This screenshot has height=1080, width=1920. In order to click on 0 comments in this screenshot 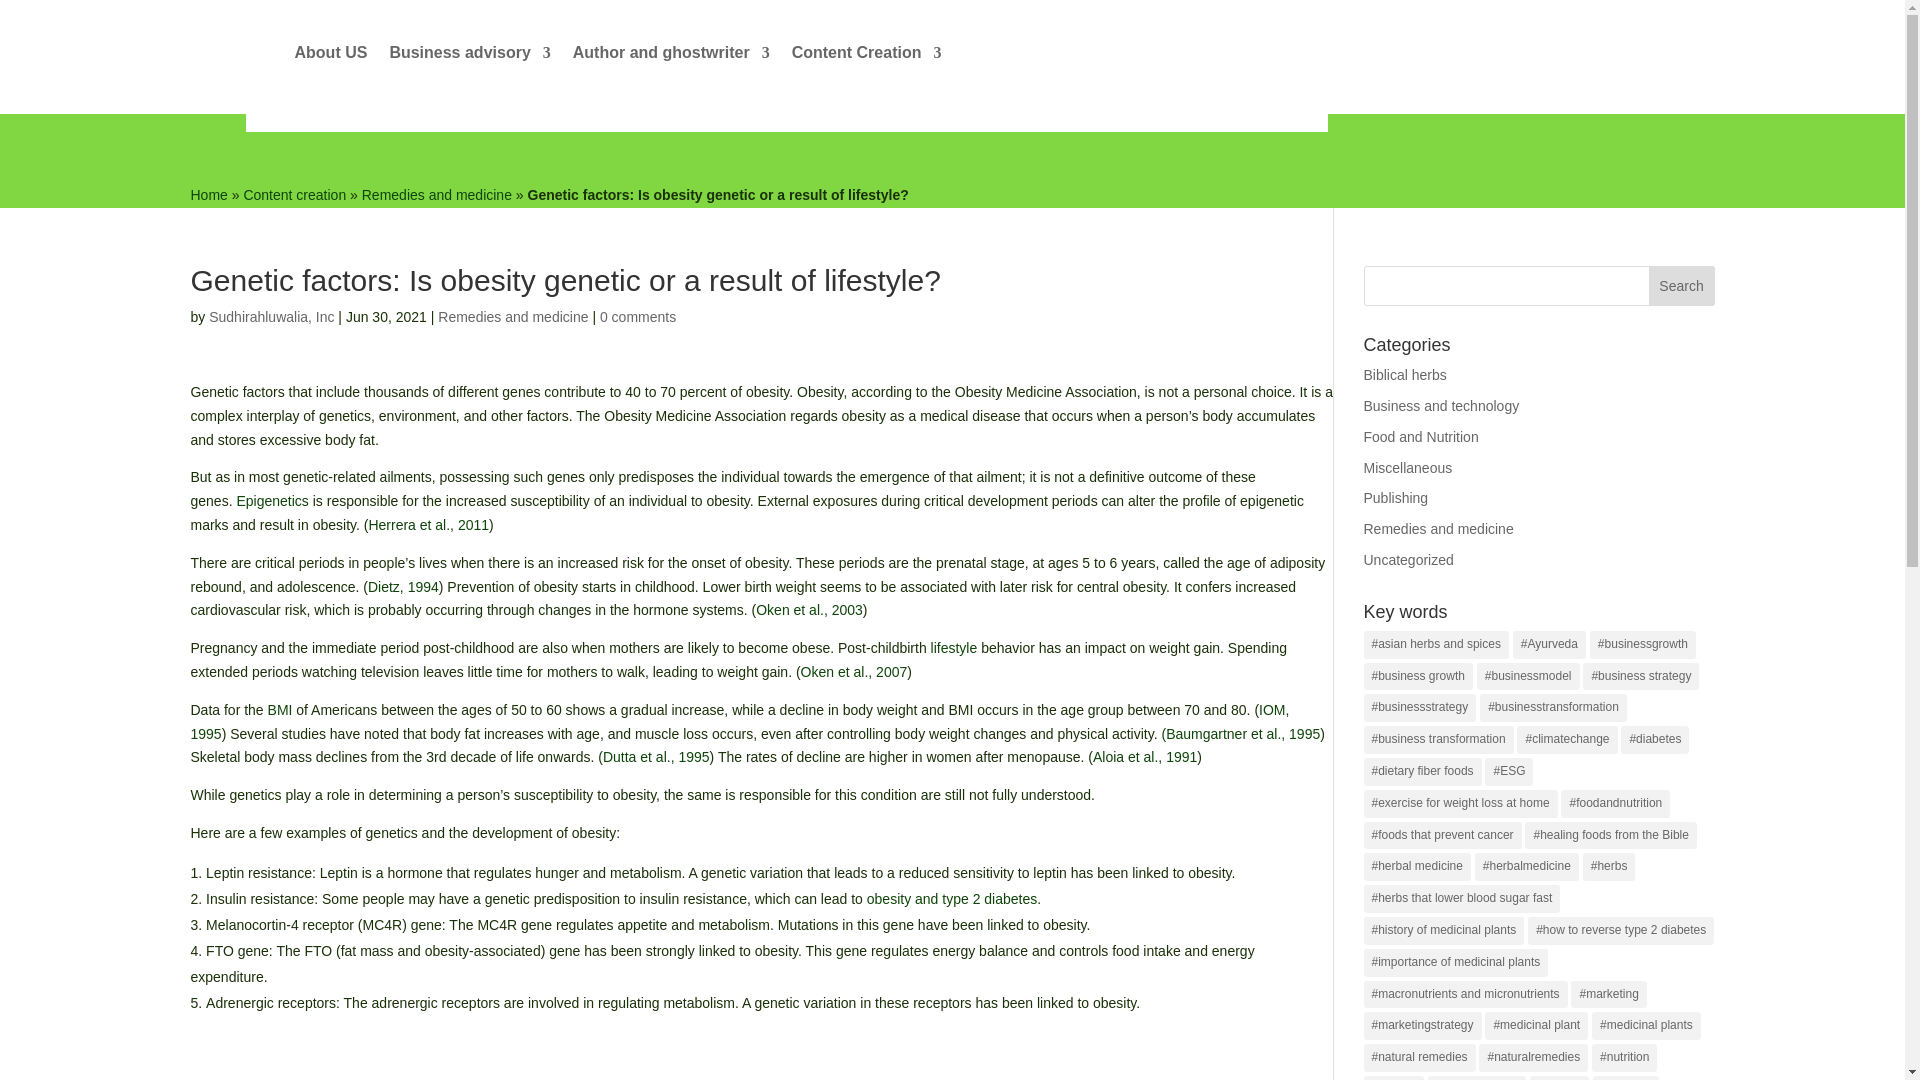, I will do `click(637, 316)`.